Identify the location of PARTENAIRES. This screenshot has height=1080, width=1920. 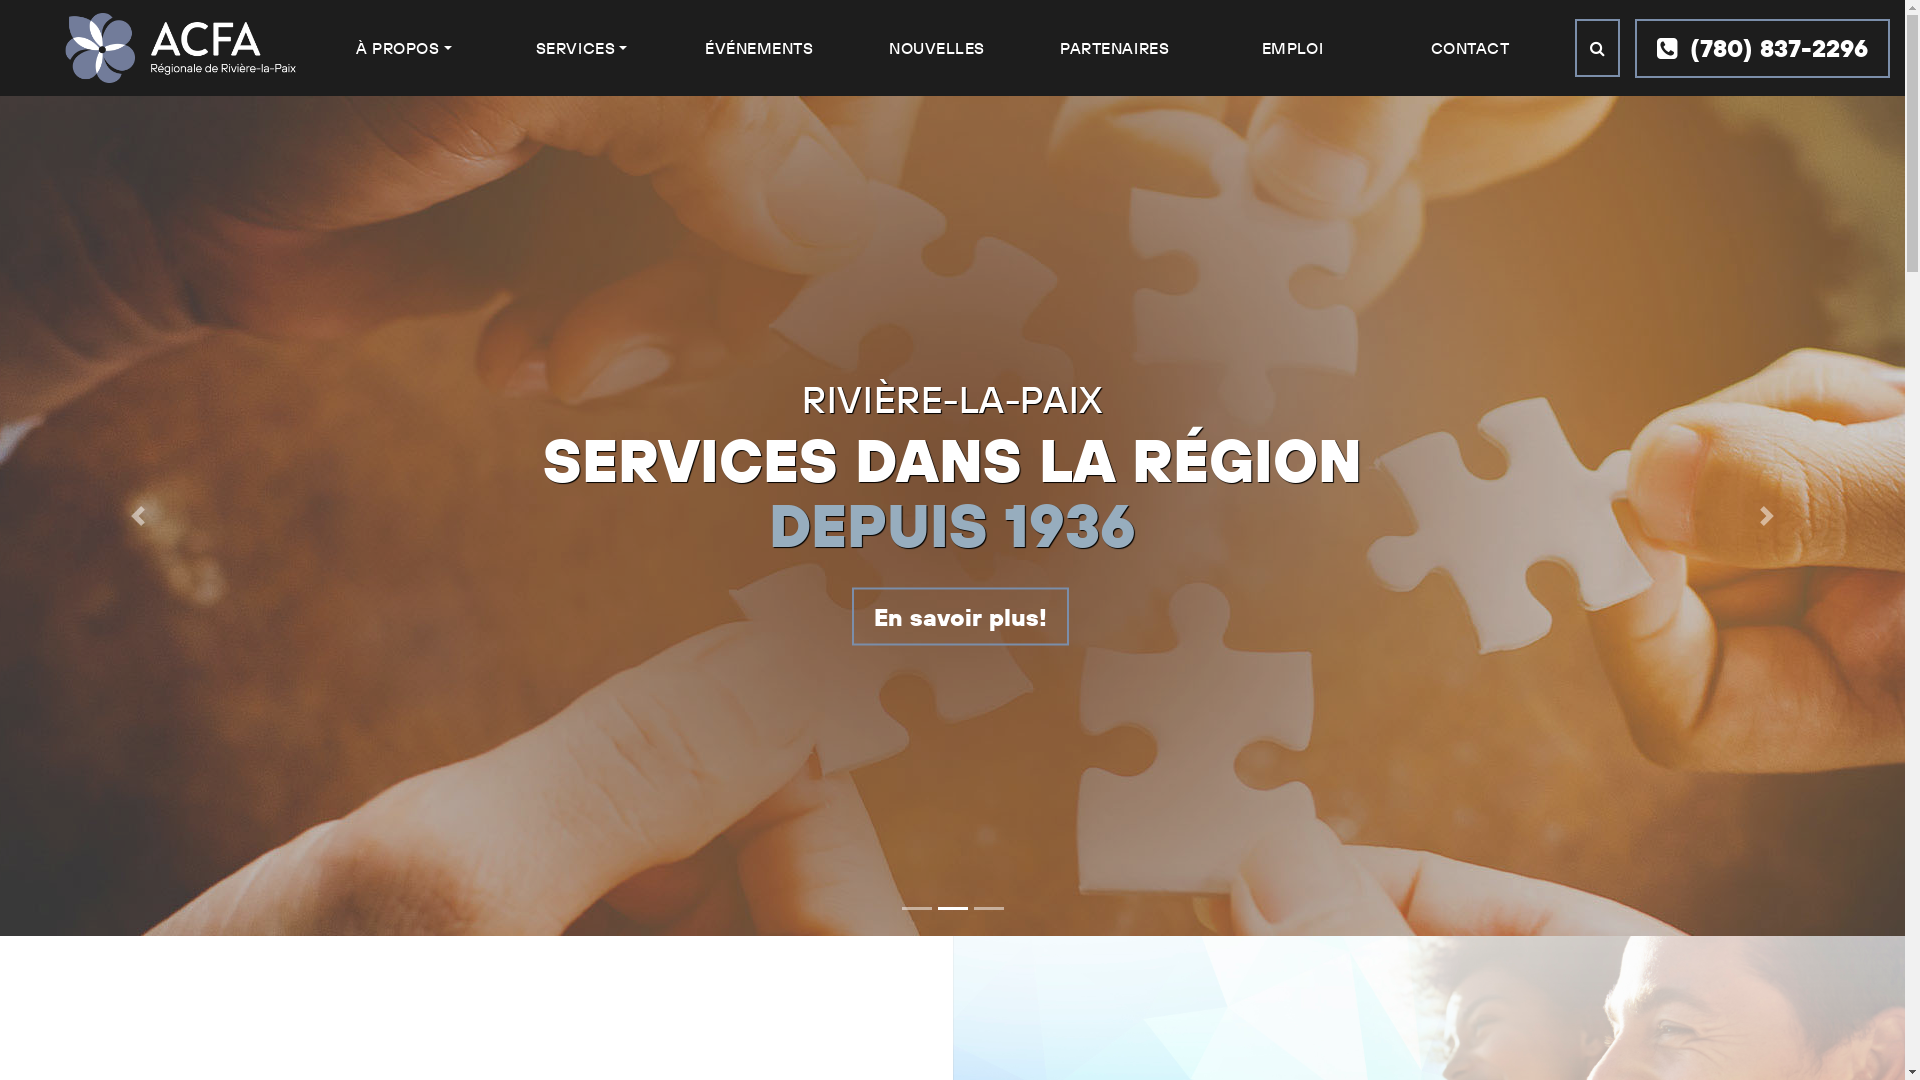
(1114, 48).